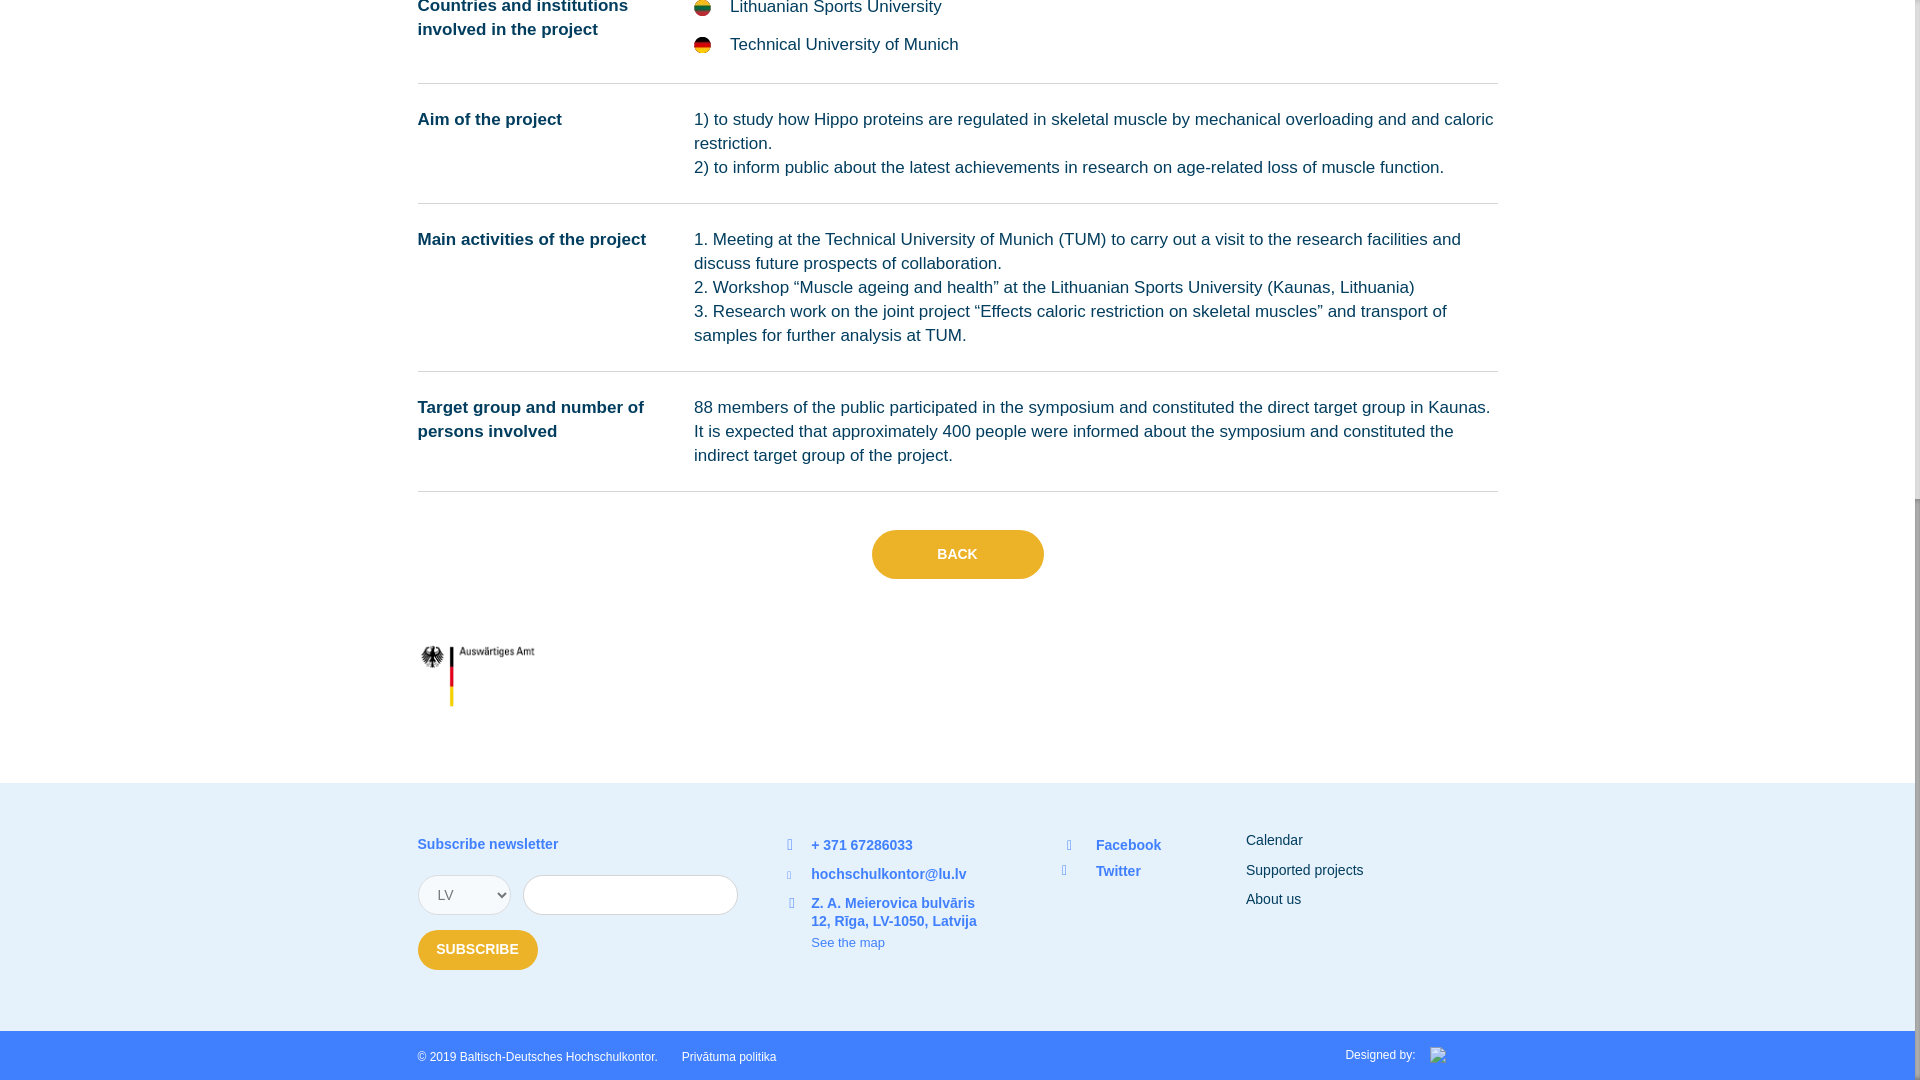 The height and width of the screenshot is (1080, 1920). I want to click on Calendar, so click(1274, 839).